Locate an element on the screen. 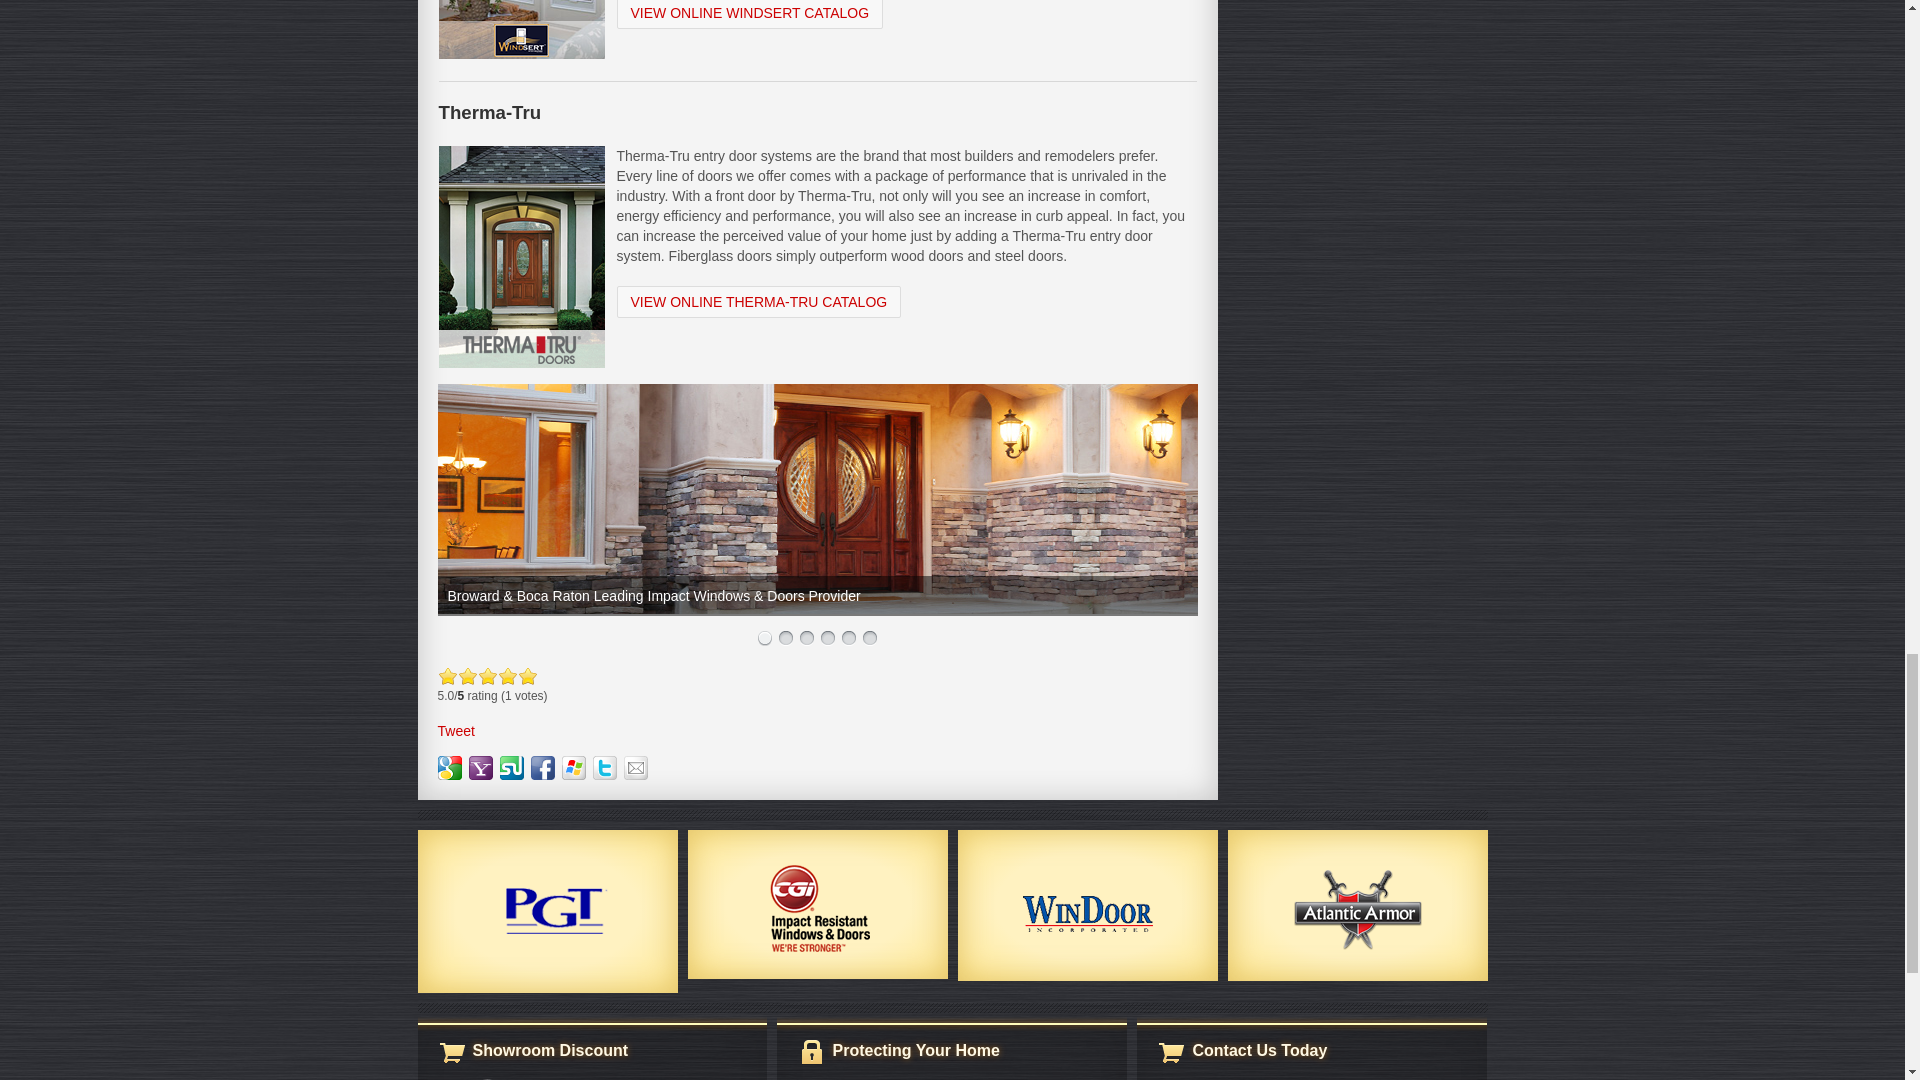 Image resolution: width=1920 pixels, height=1080 pixels. View Online Therma-Tru Catalog is located at coordinates (758, 302).